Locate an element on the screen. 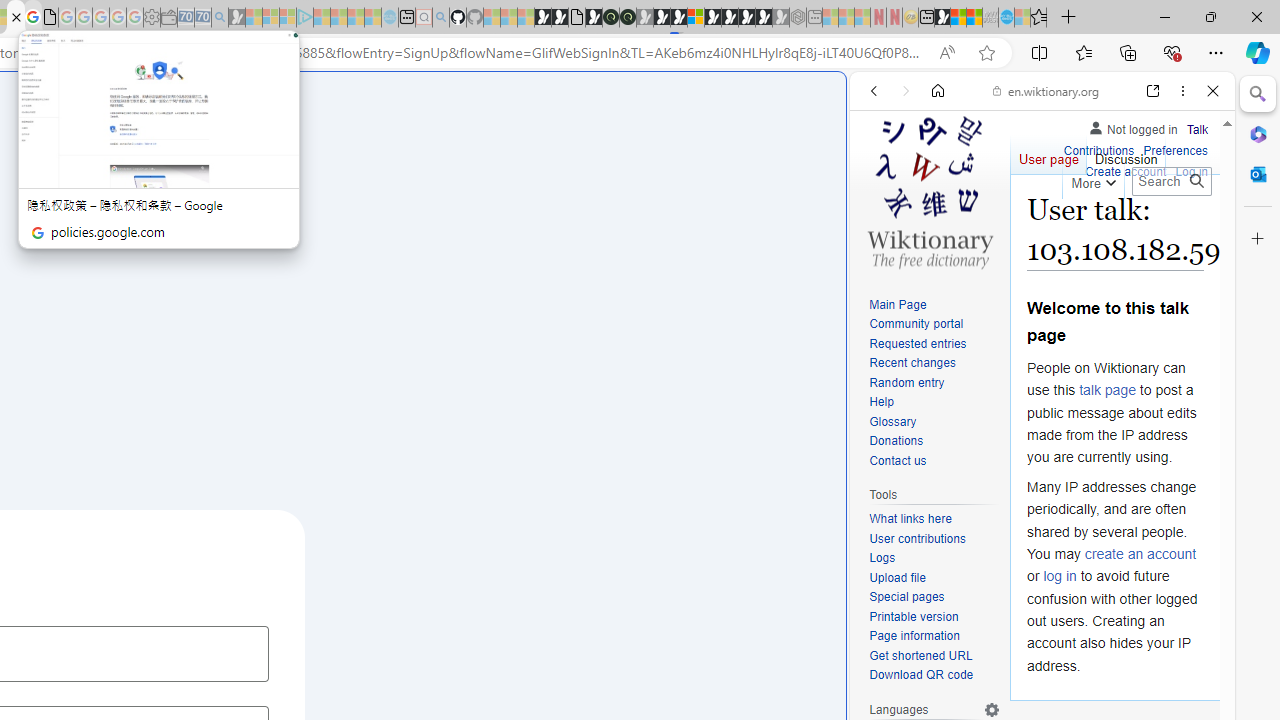 This screenshot has width=1280, height=720. Create account is located at coordinates (1126, 172).